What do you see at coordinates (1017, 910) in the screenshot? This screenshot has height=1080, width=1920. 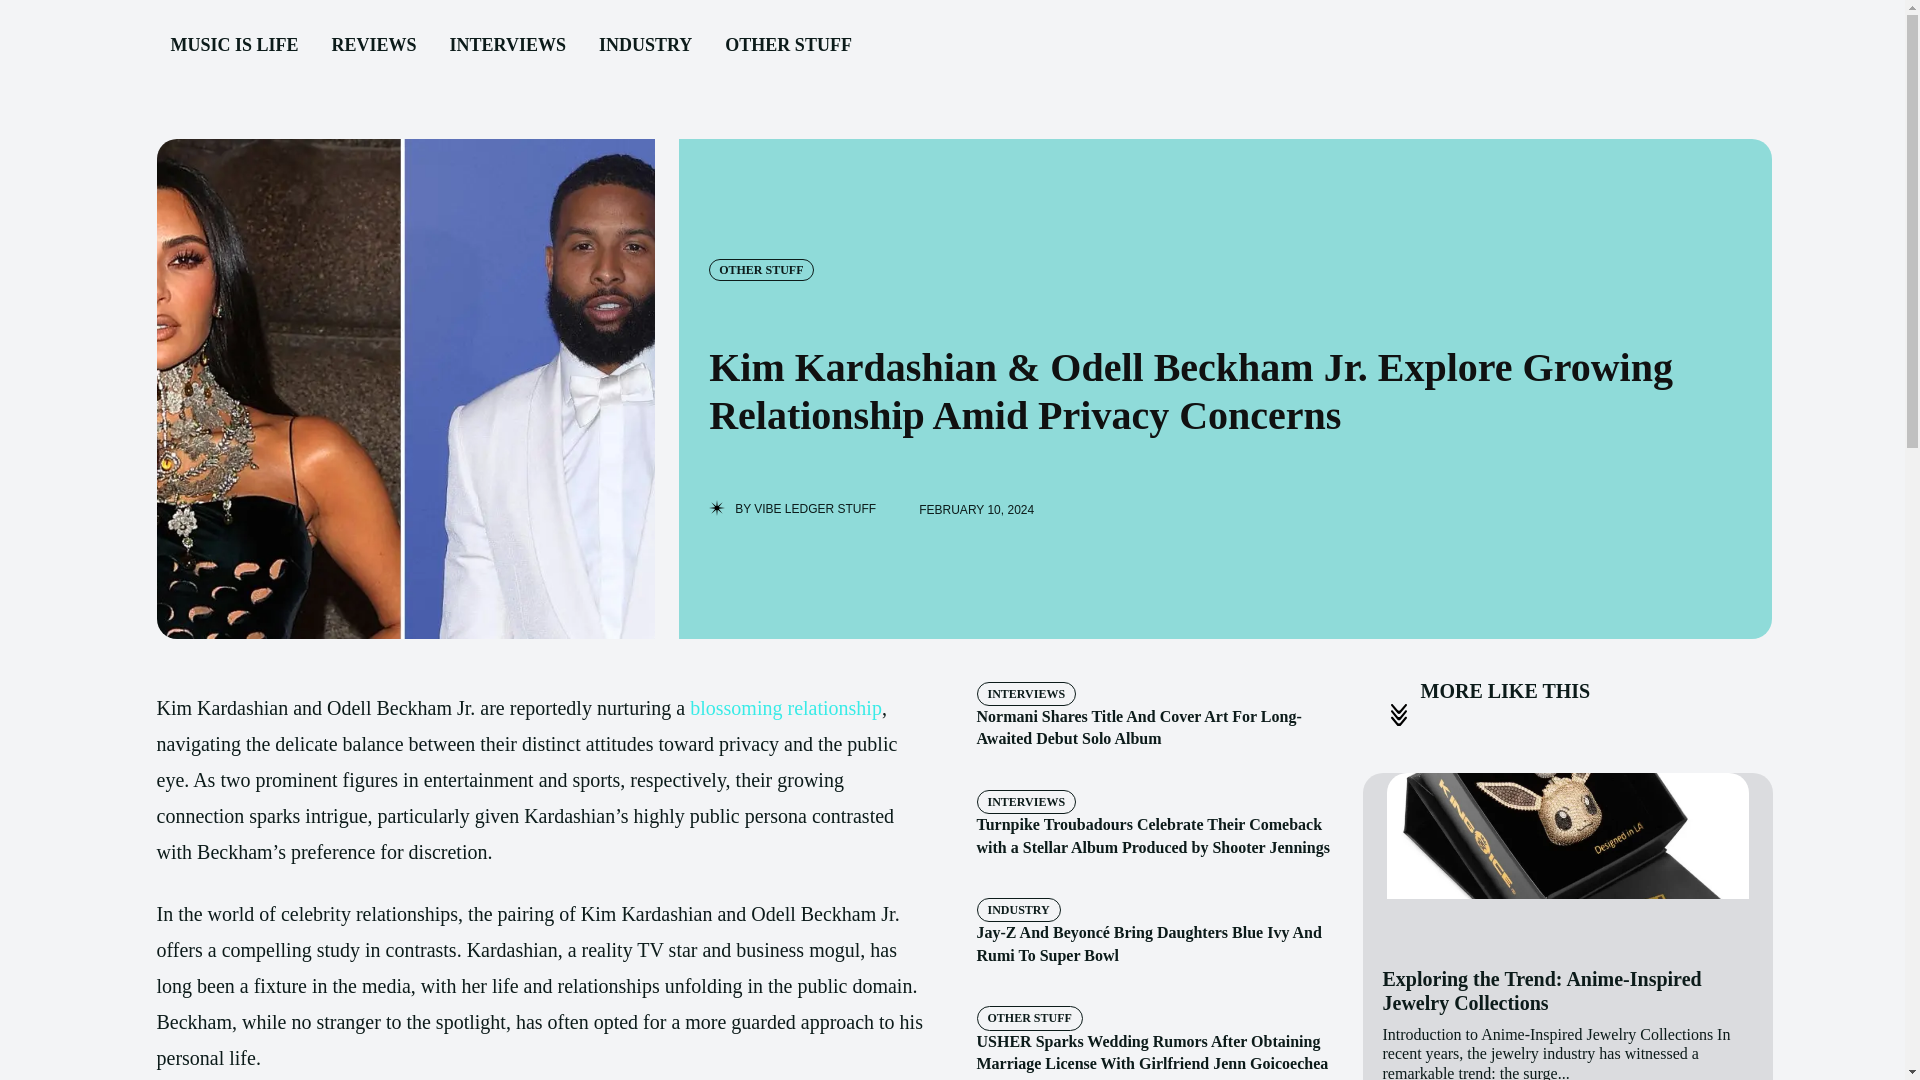 I see `INDUSTRY` at bounding box center [1017, 910].